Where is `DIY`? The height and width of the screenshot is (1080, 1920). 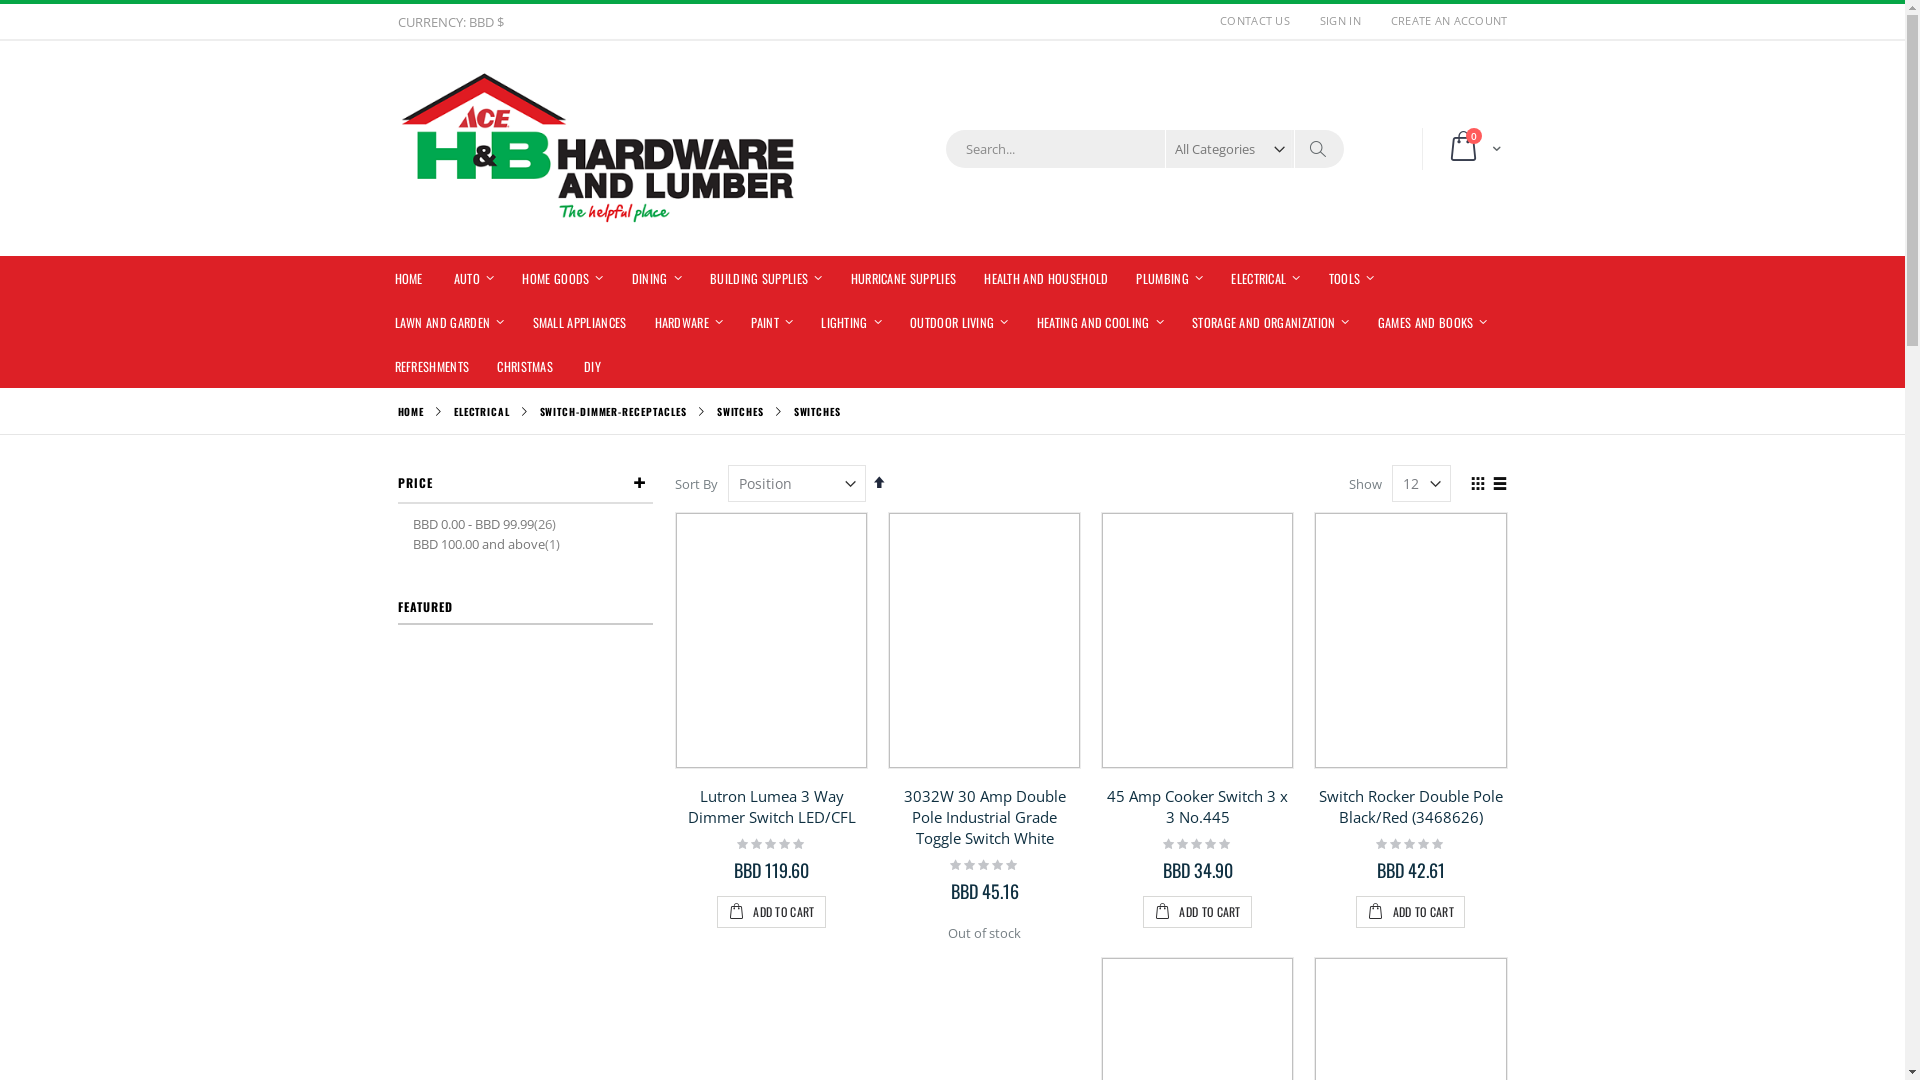 DIY is located at coordinates (592, 366).